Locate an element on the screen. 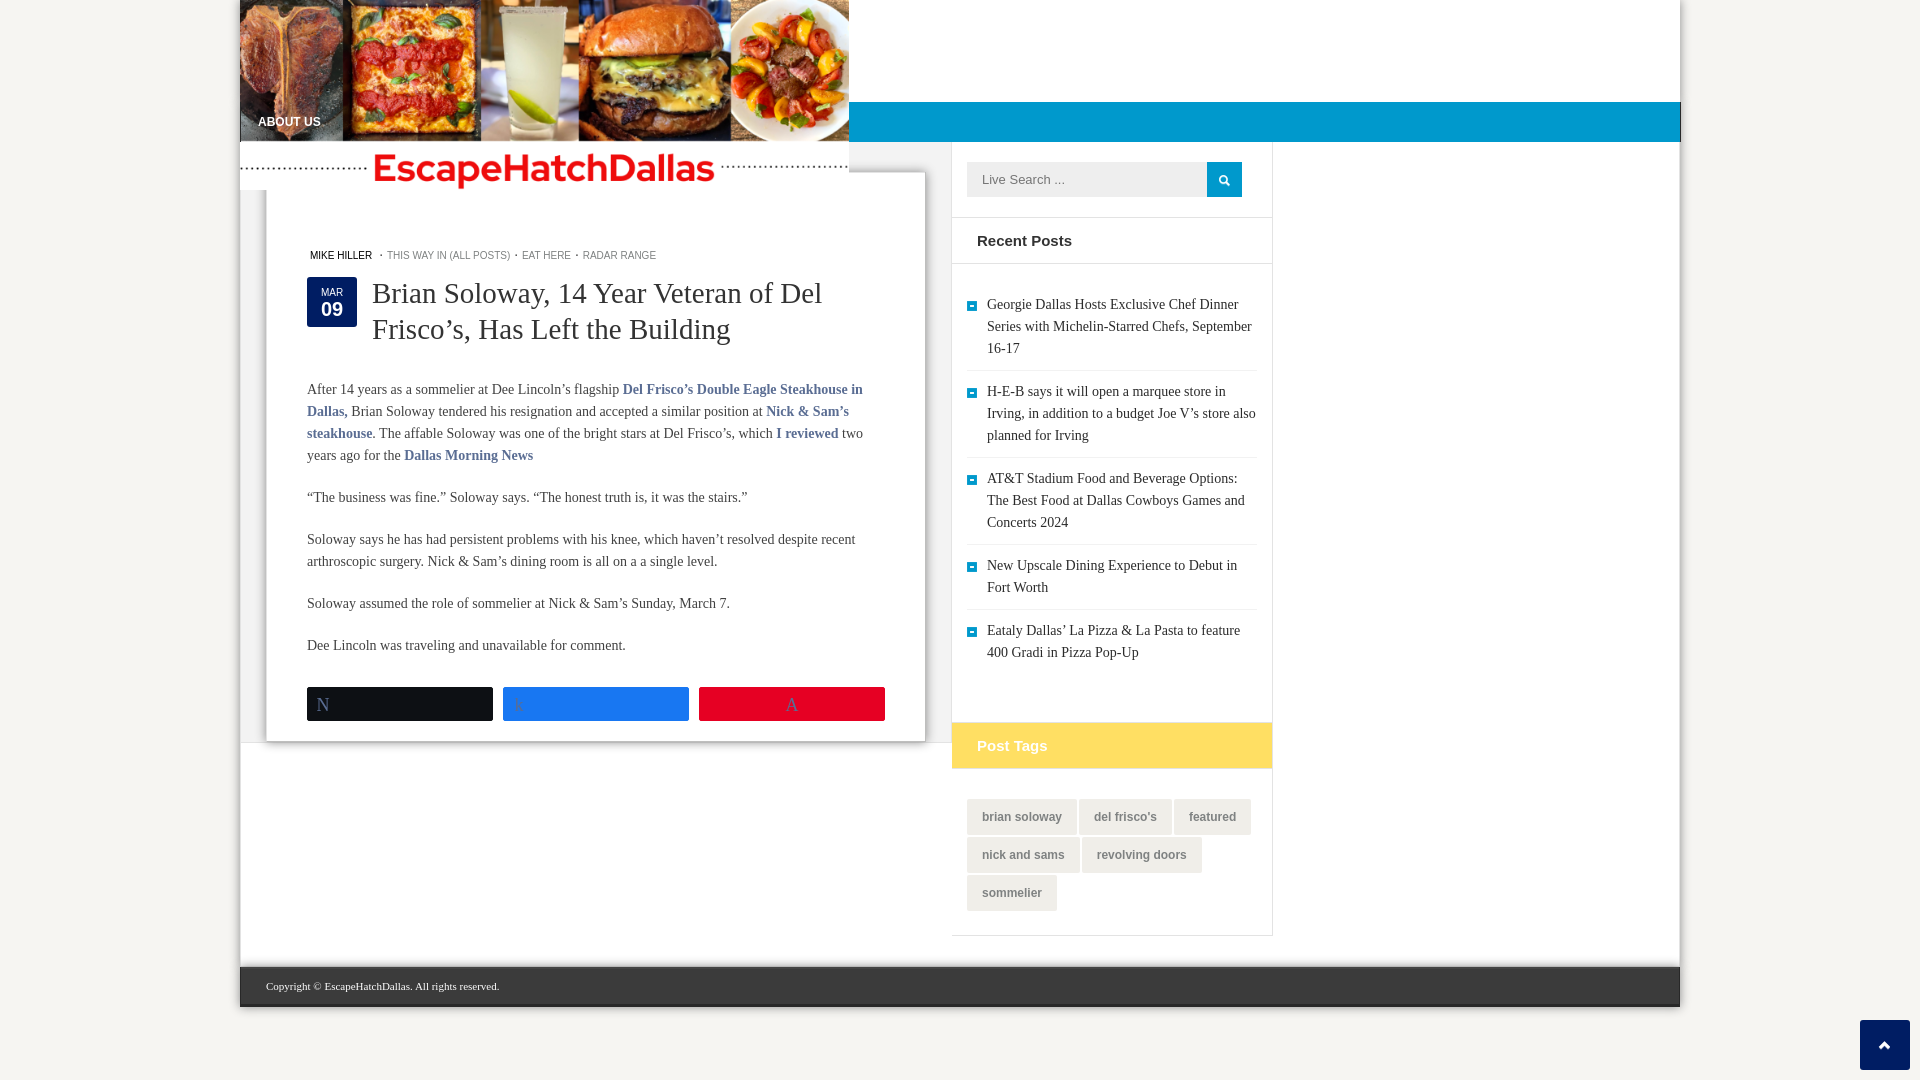 The height and width of the screenshot is (1080, 1920). del frisco's is located at coordinates (1125, 816).